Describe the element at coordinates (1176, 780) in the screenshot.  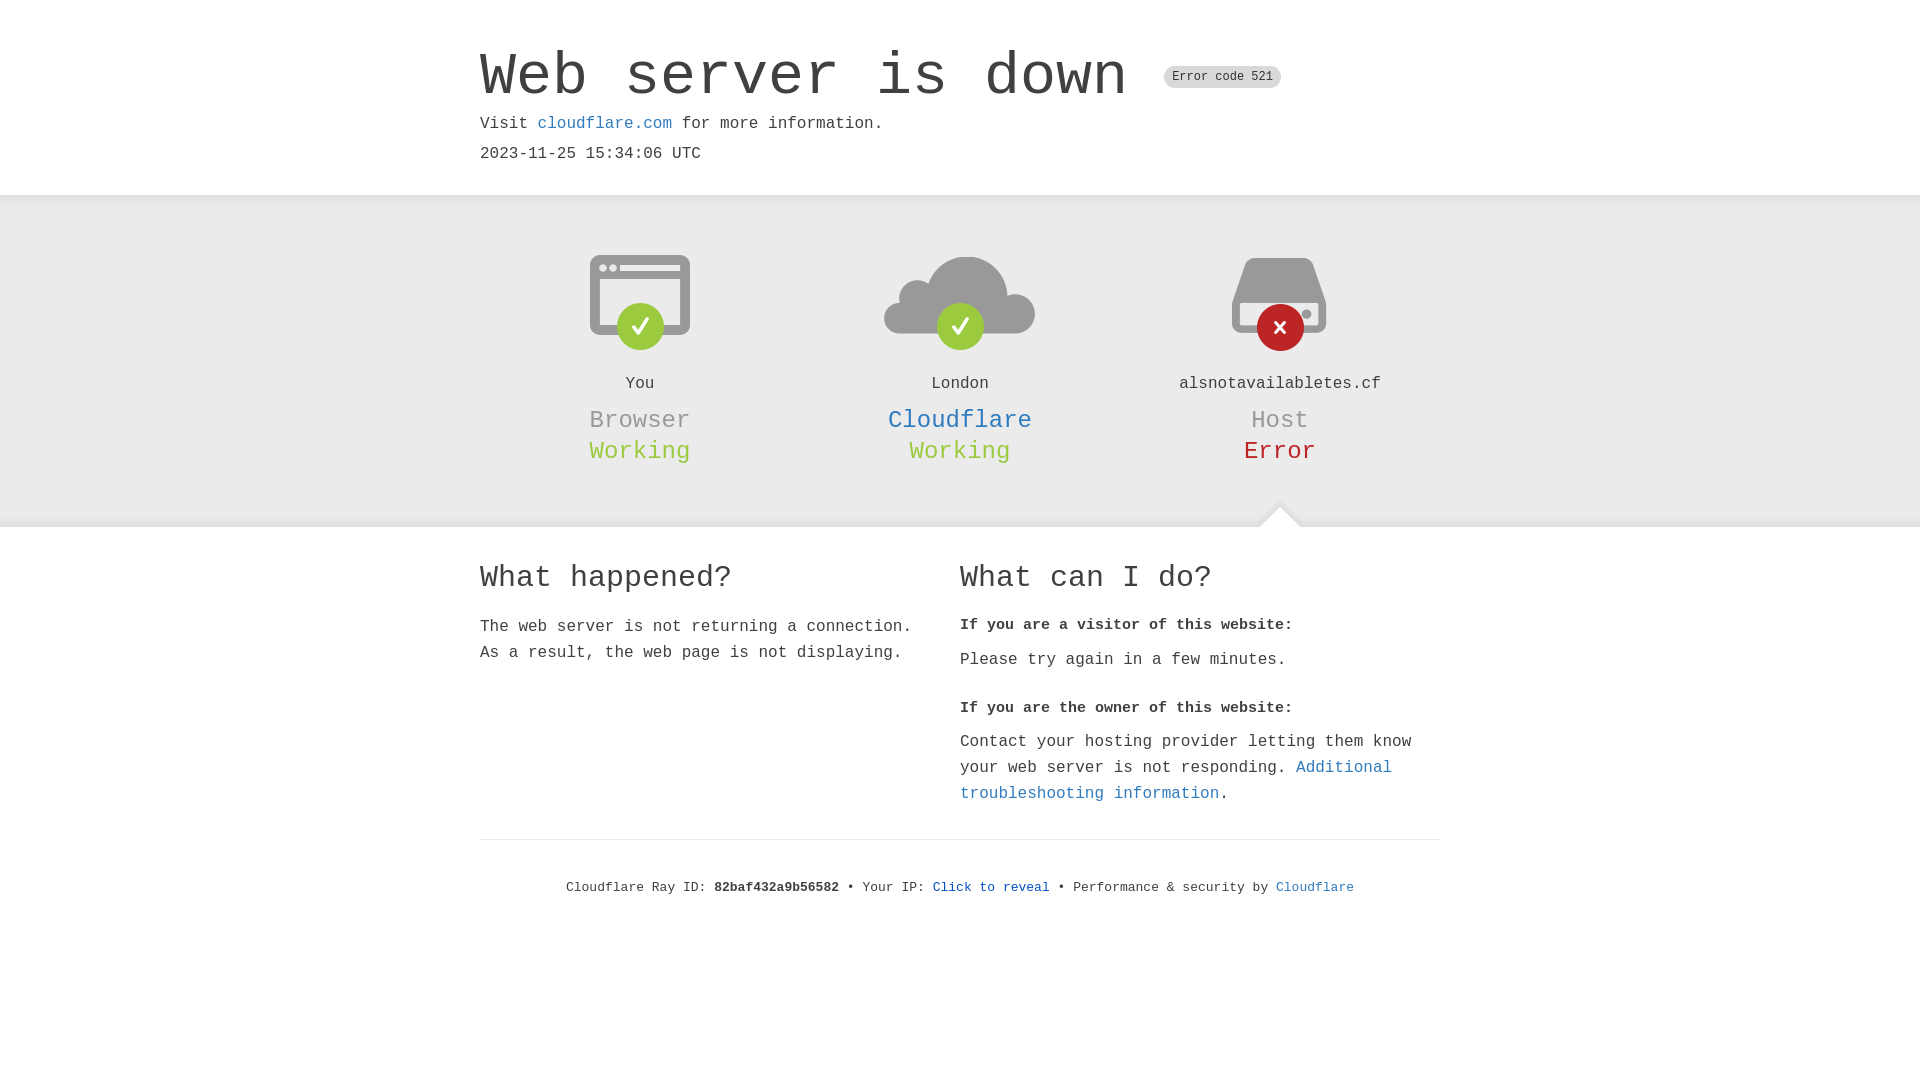
I see `Additional troubleshooting information` at that location.